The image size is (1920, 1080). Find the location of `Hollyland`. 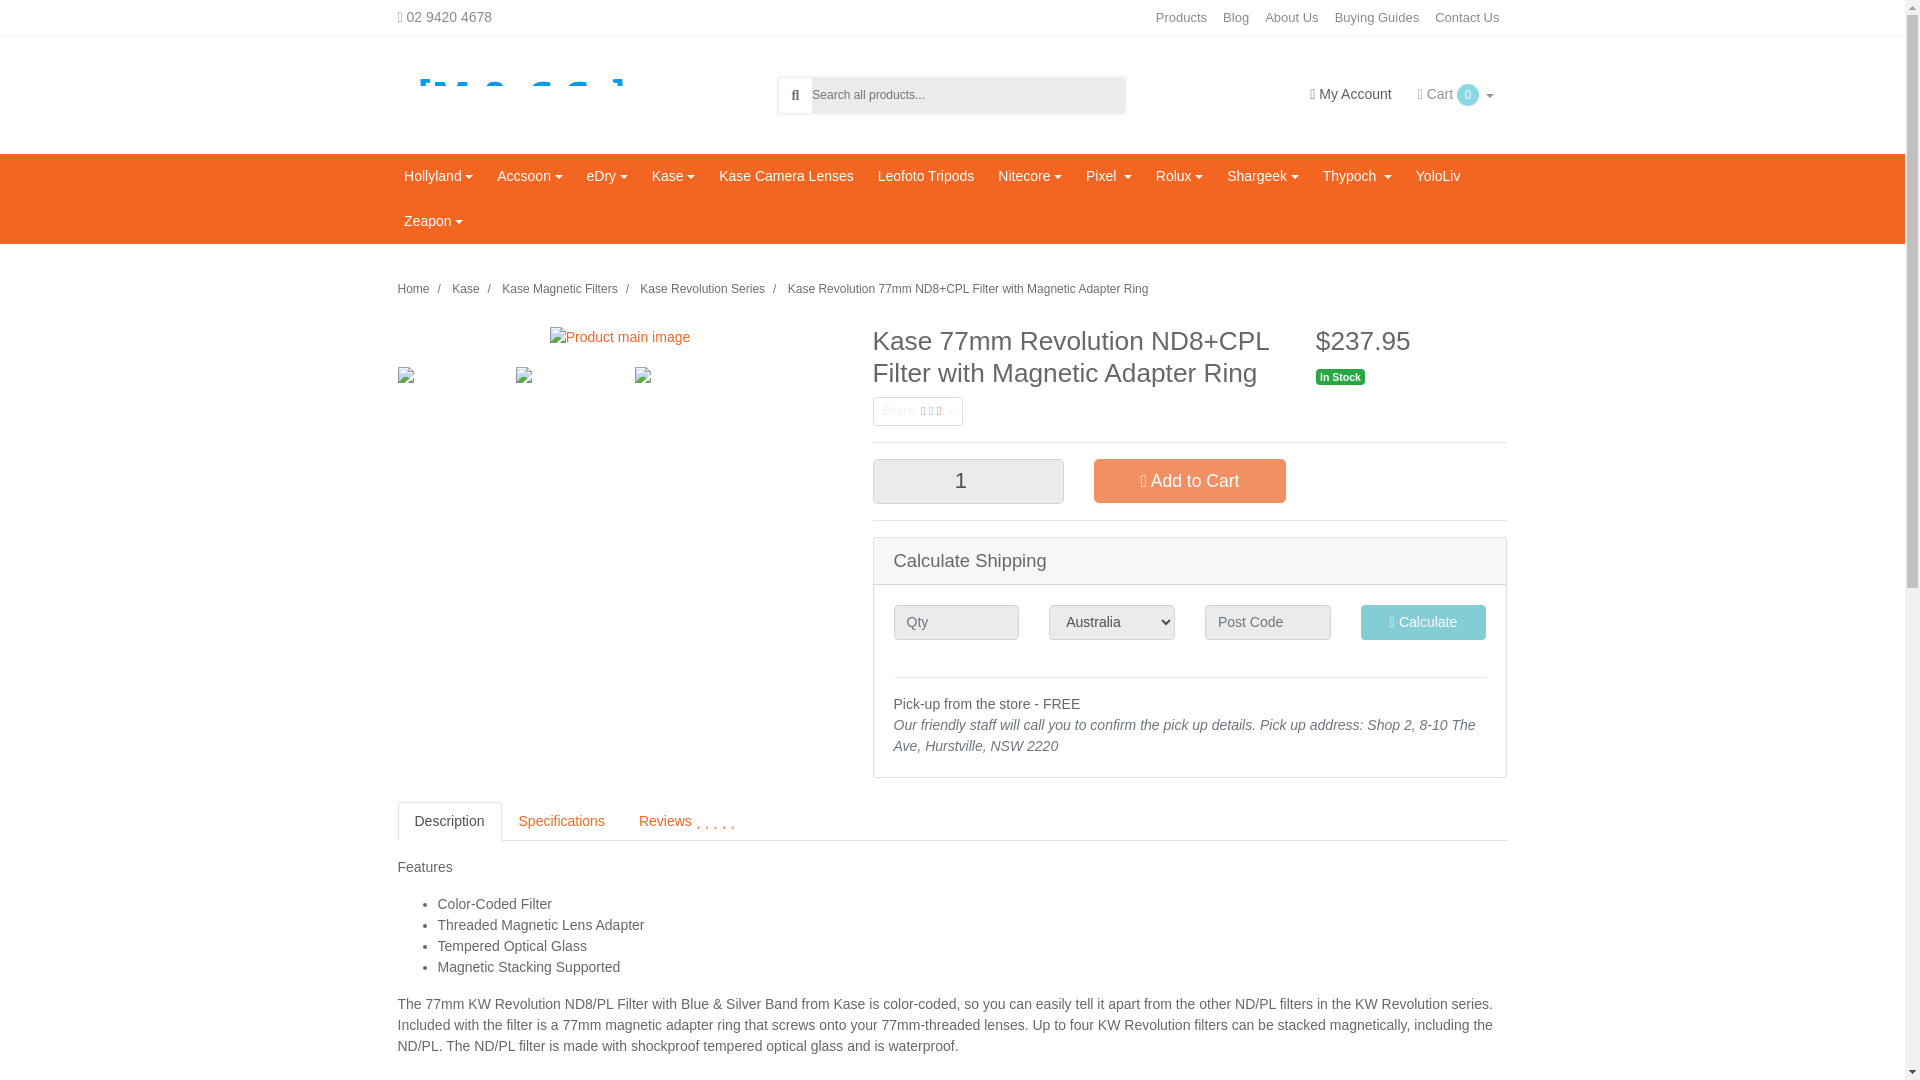

Hollyland is located at coordinates (438, 176).